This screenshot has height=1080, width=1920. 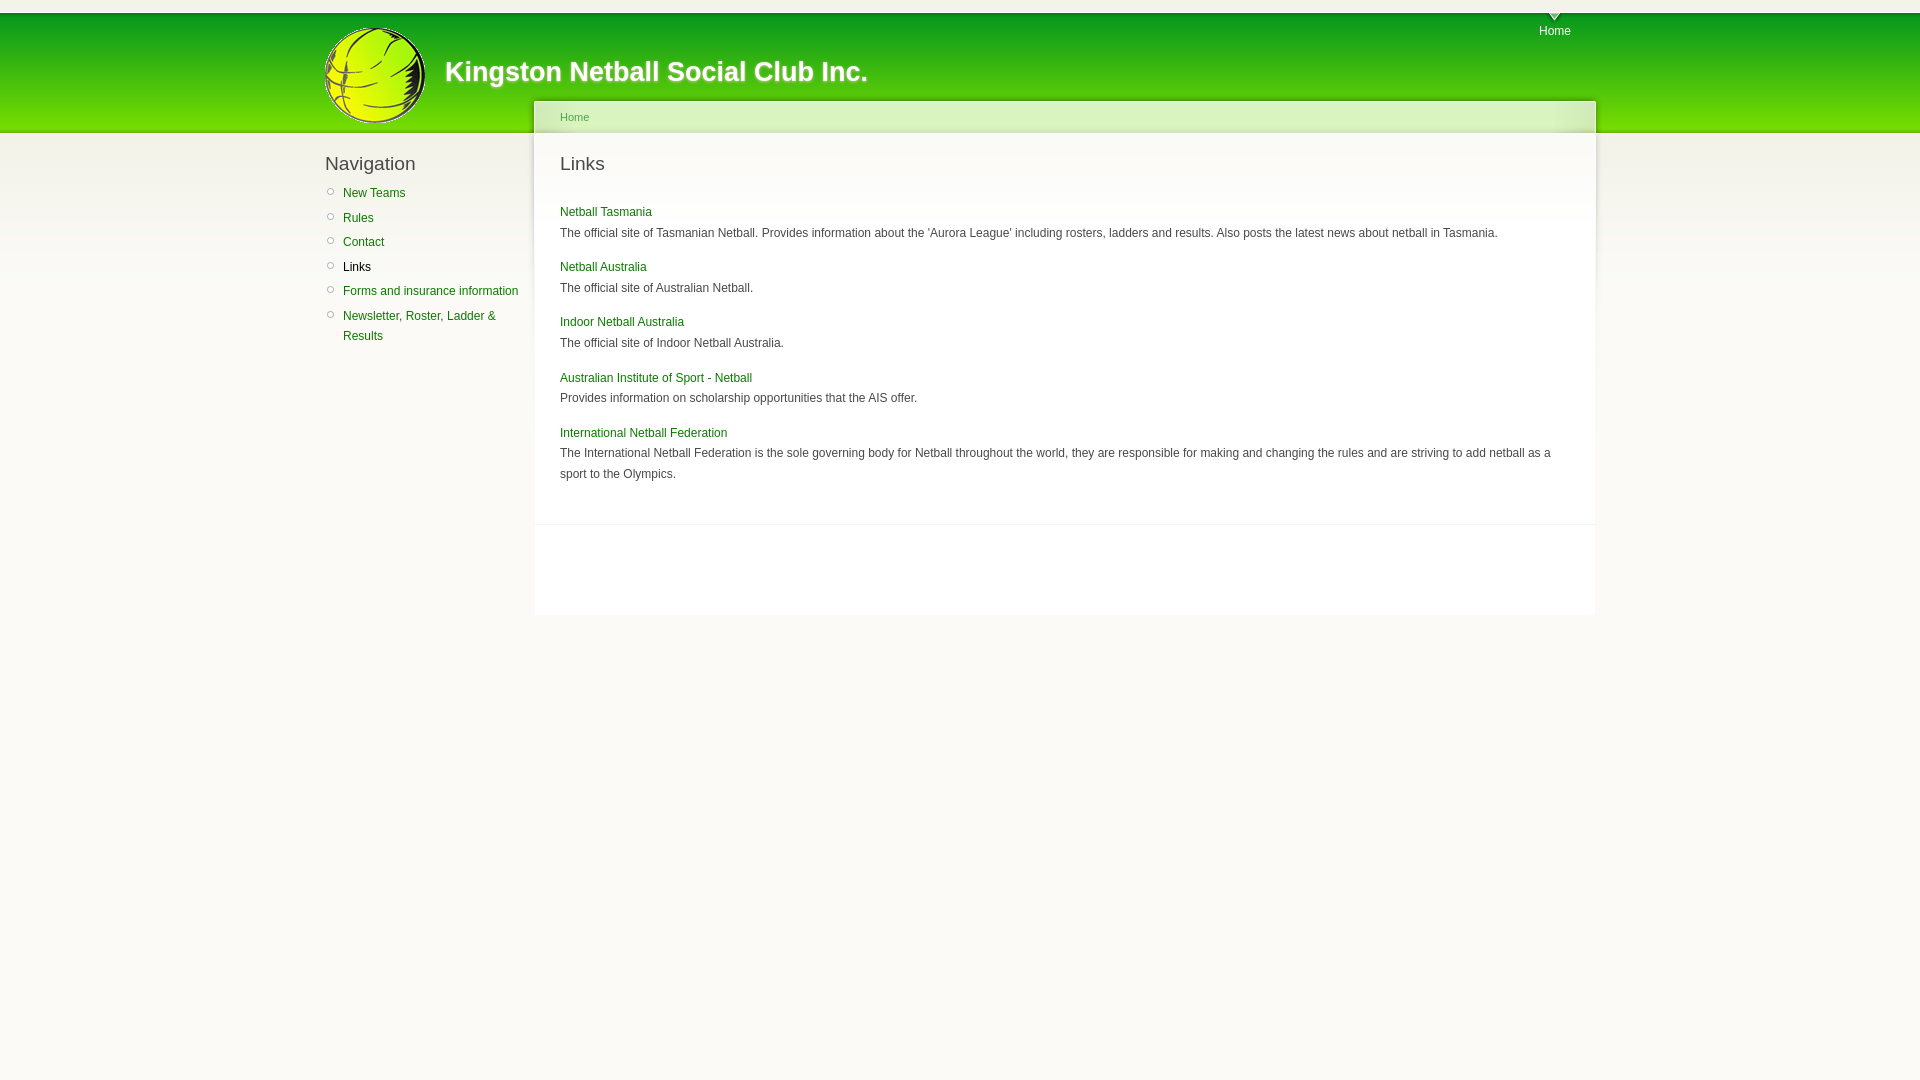 I want to click on Newsletter, Roster, Ladder & Results, so click(x=432, y=326).